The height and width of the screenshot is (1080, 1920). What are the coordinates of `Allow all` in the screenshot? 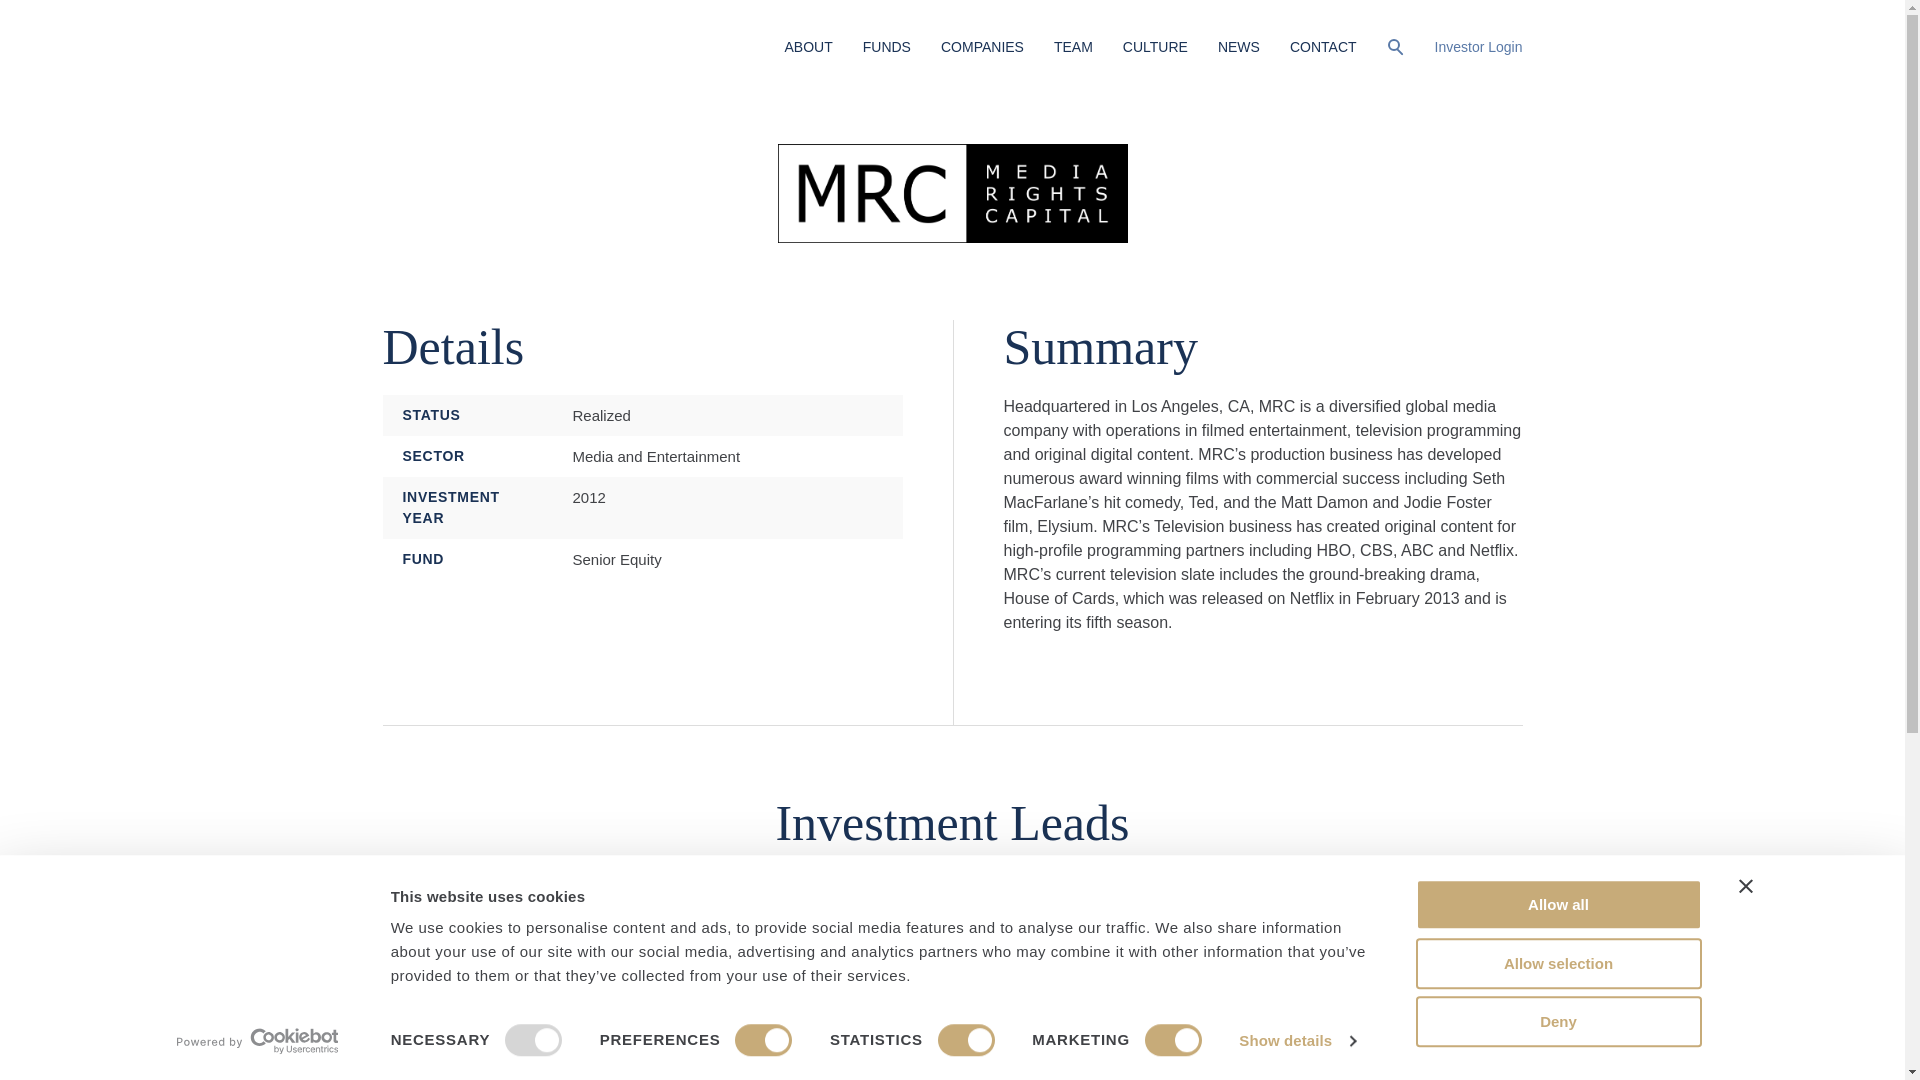 It's located at (1558, 904).